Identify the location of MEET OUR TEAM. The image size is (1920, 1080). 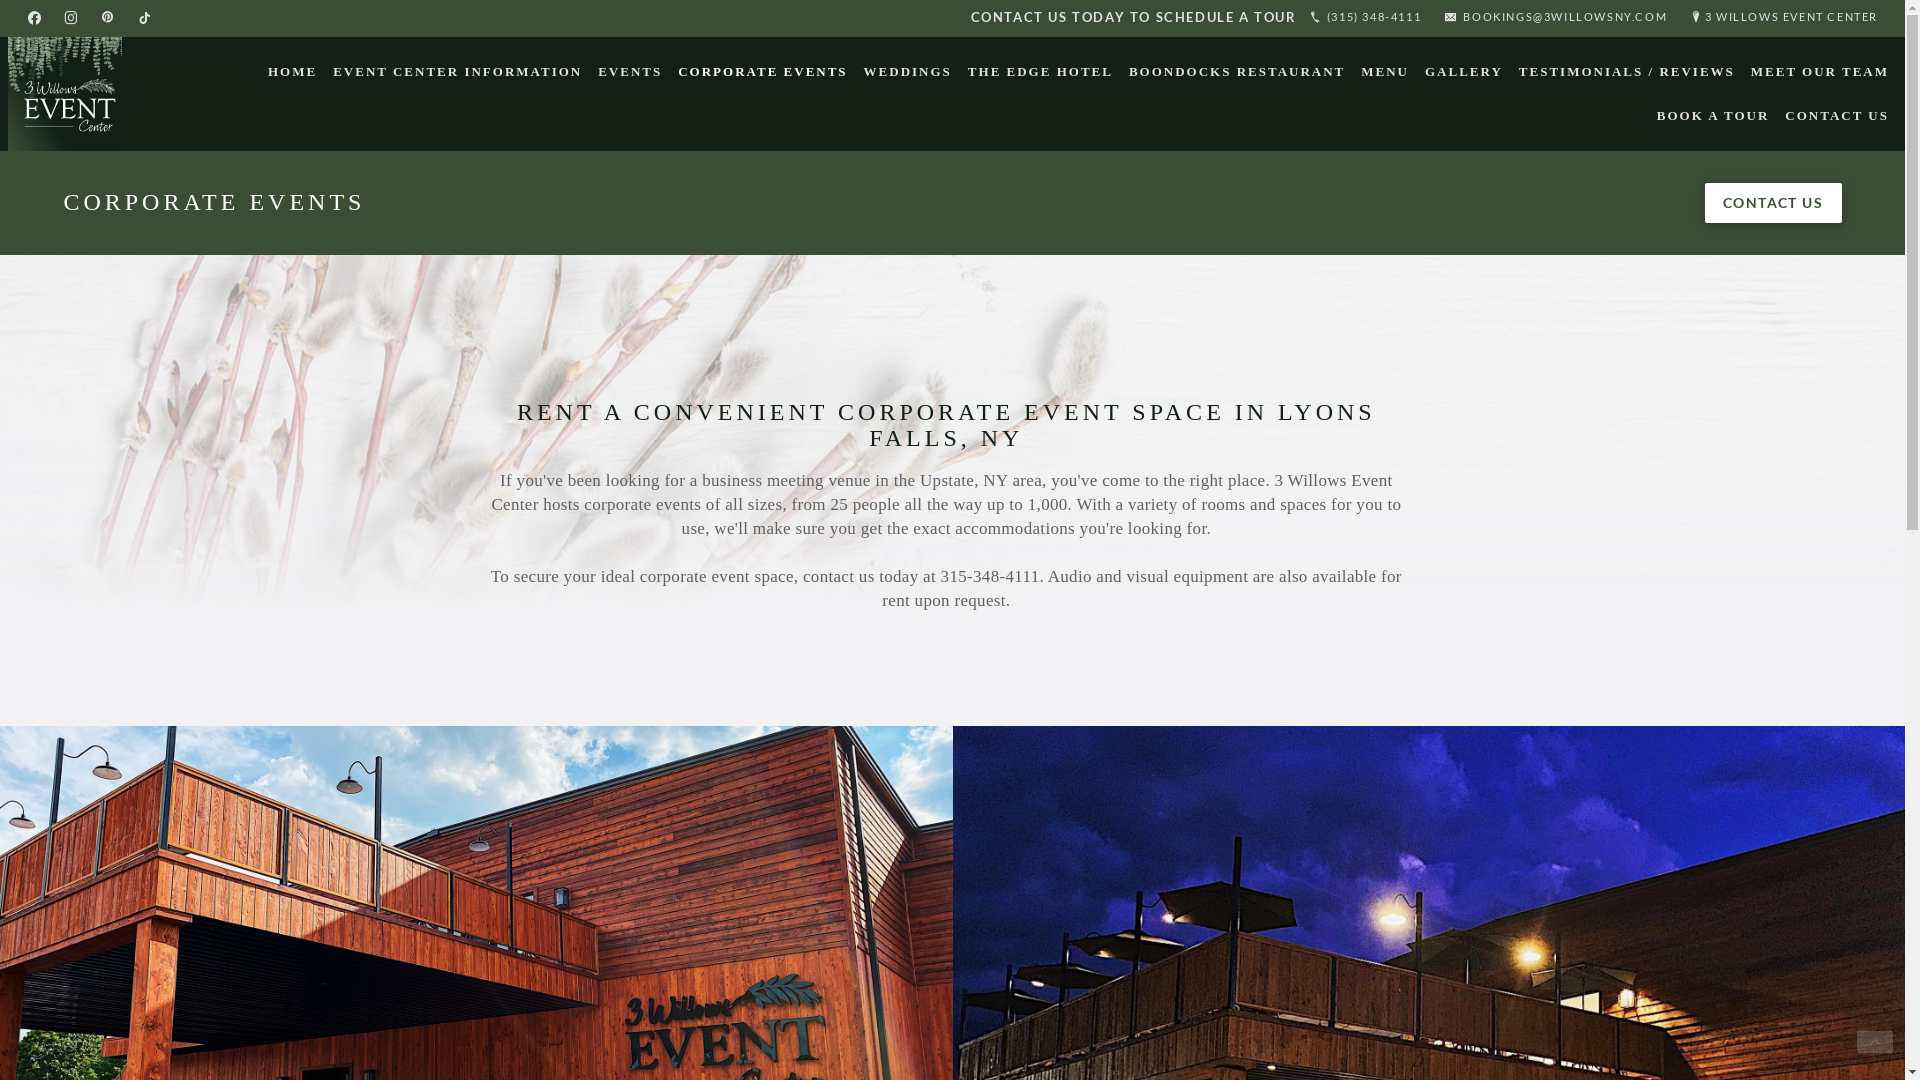
(1820, 72).